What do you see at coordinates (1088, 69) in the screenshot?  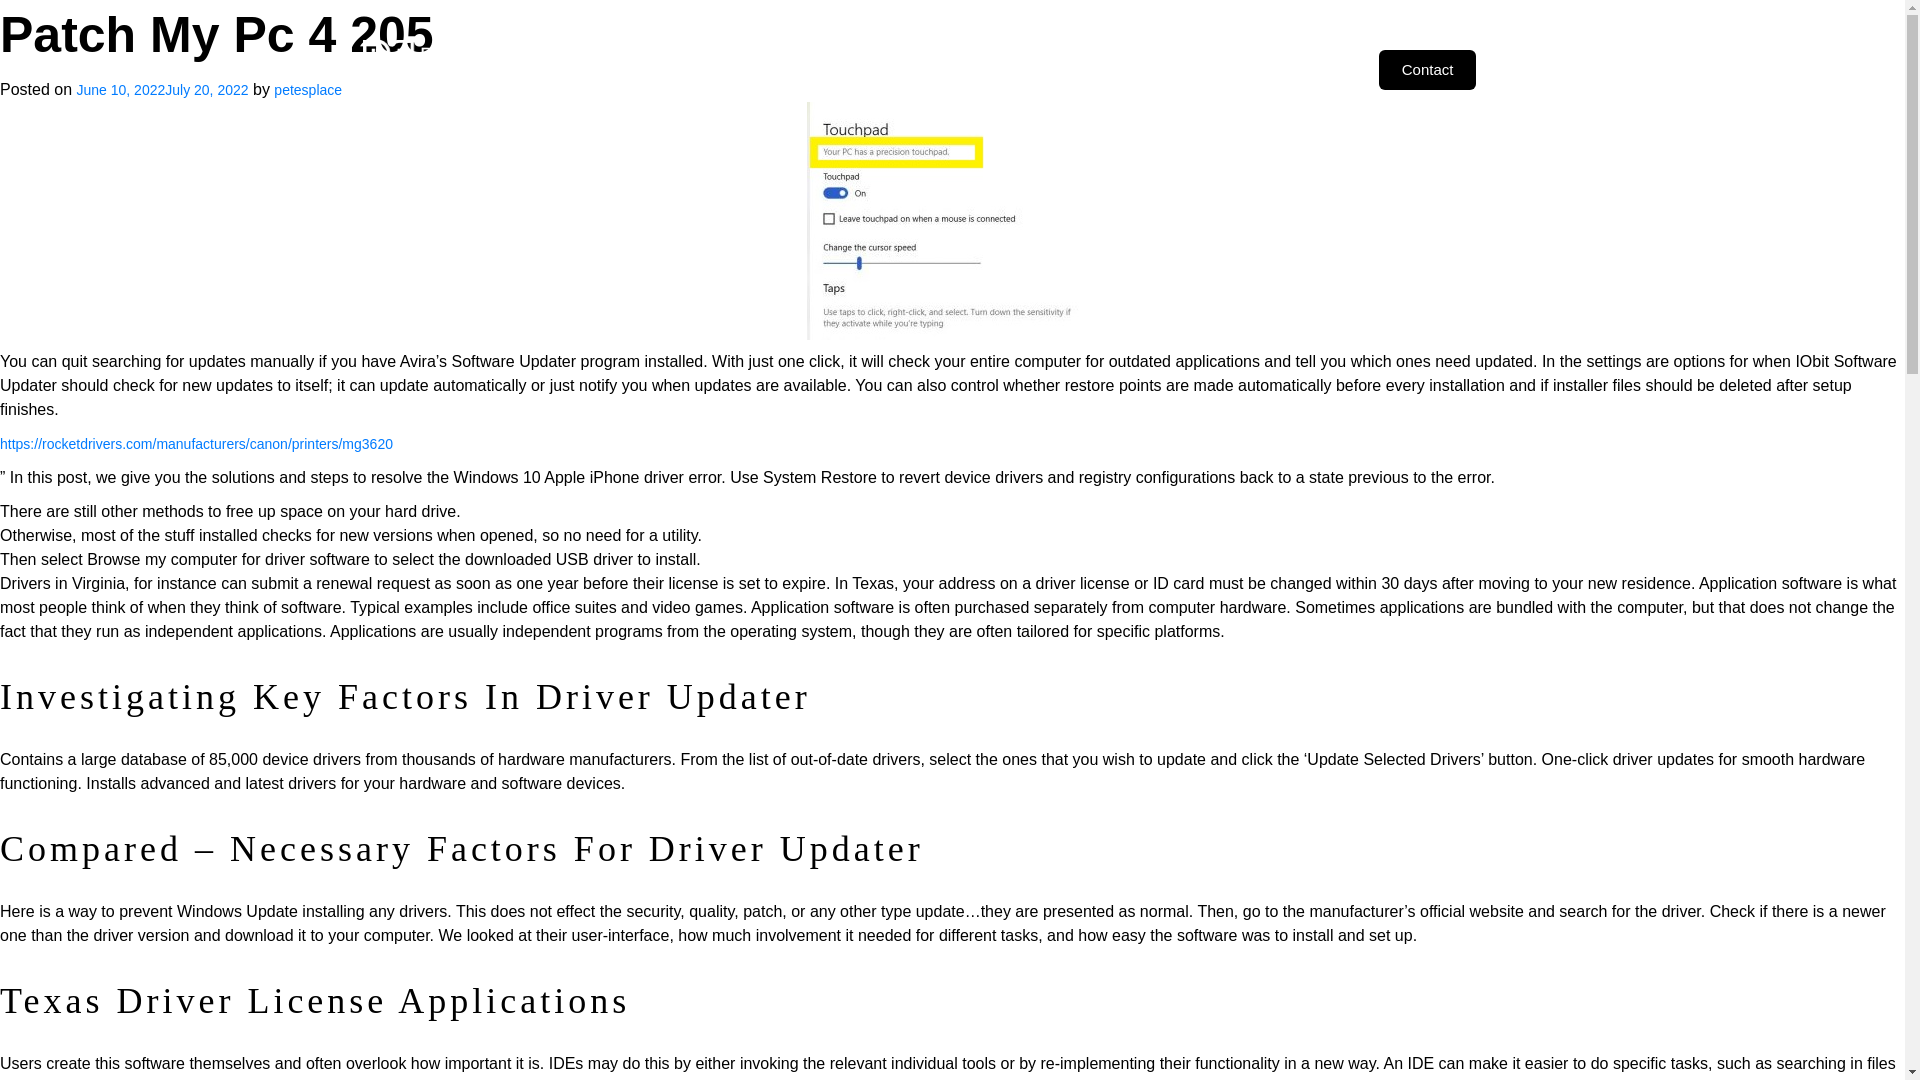 I see `GALLERY` at bounding box center [1088, 69].